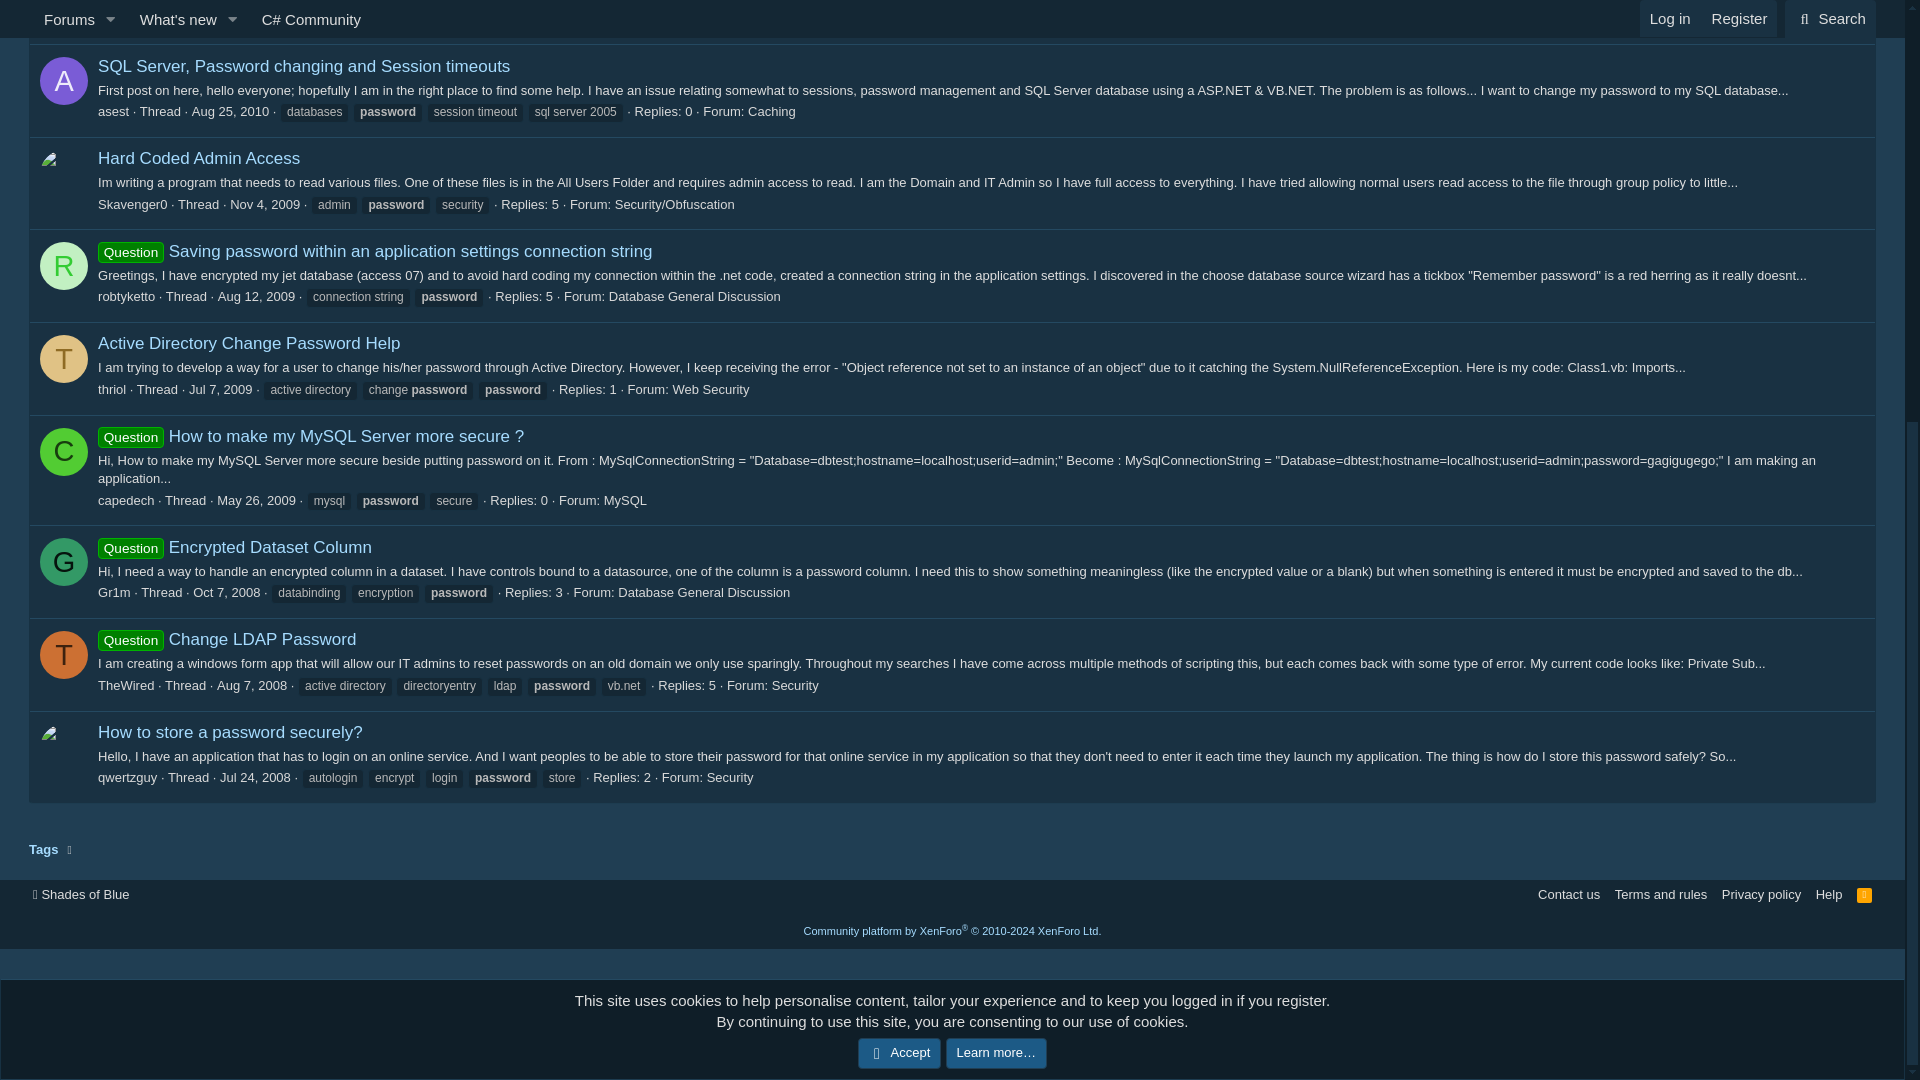 Image resolution: width=1920 pixels, height=1080 pixels. Describe the element at coordinates (256, 778) in the screenshot. I see `Jul 24, 2008 at 4:12 PM` at that location.